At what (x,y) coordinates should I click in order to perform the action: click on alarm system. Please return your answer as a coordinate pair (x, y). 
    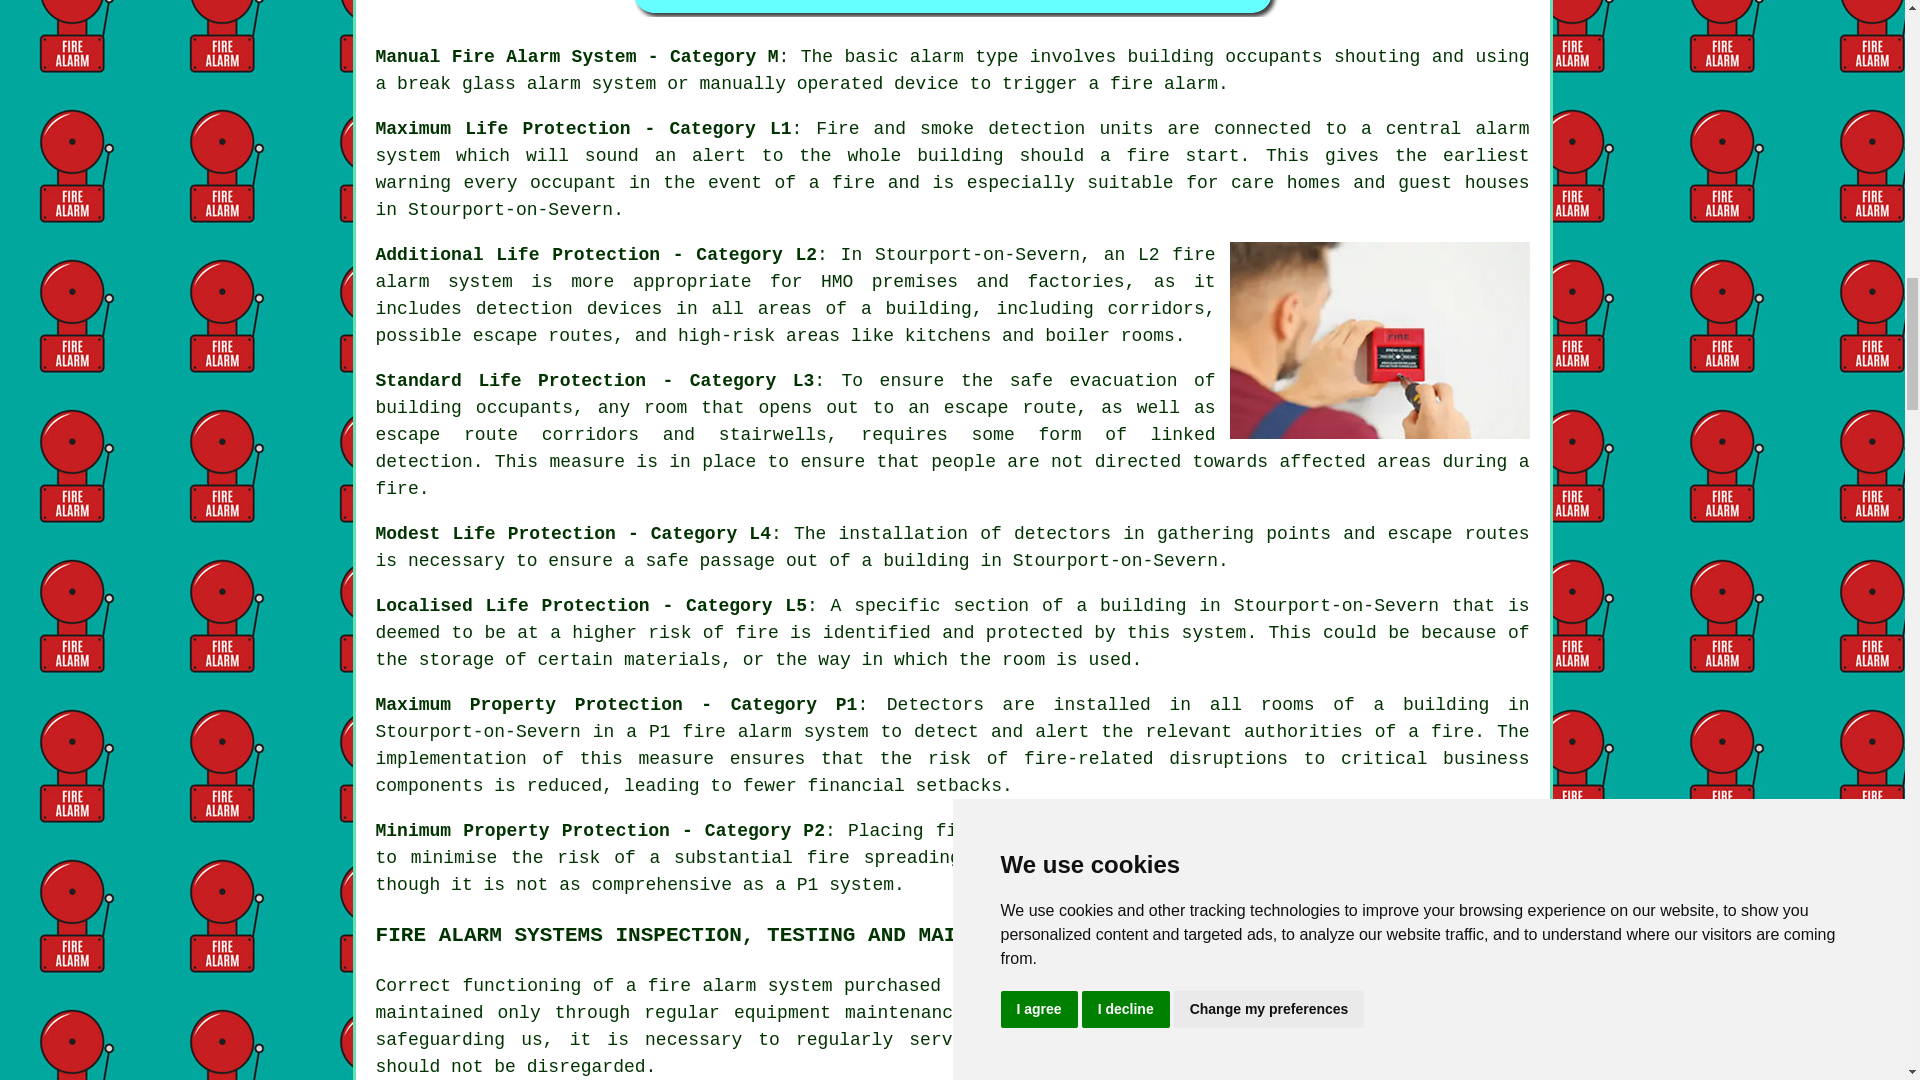
    Looking at the image, I should click on (444, 282).